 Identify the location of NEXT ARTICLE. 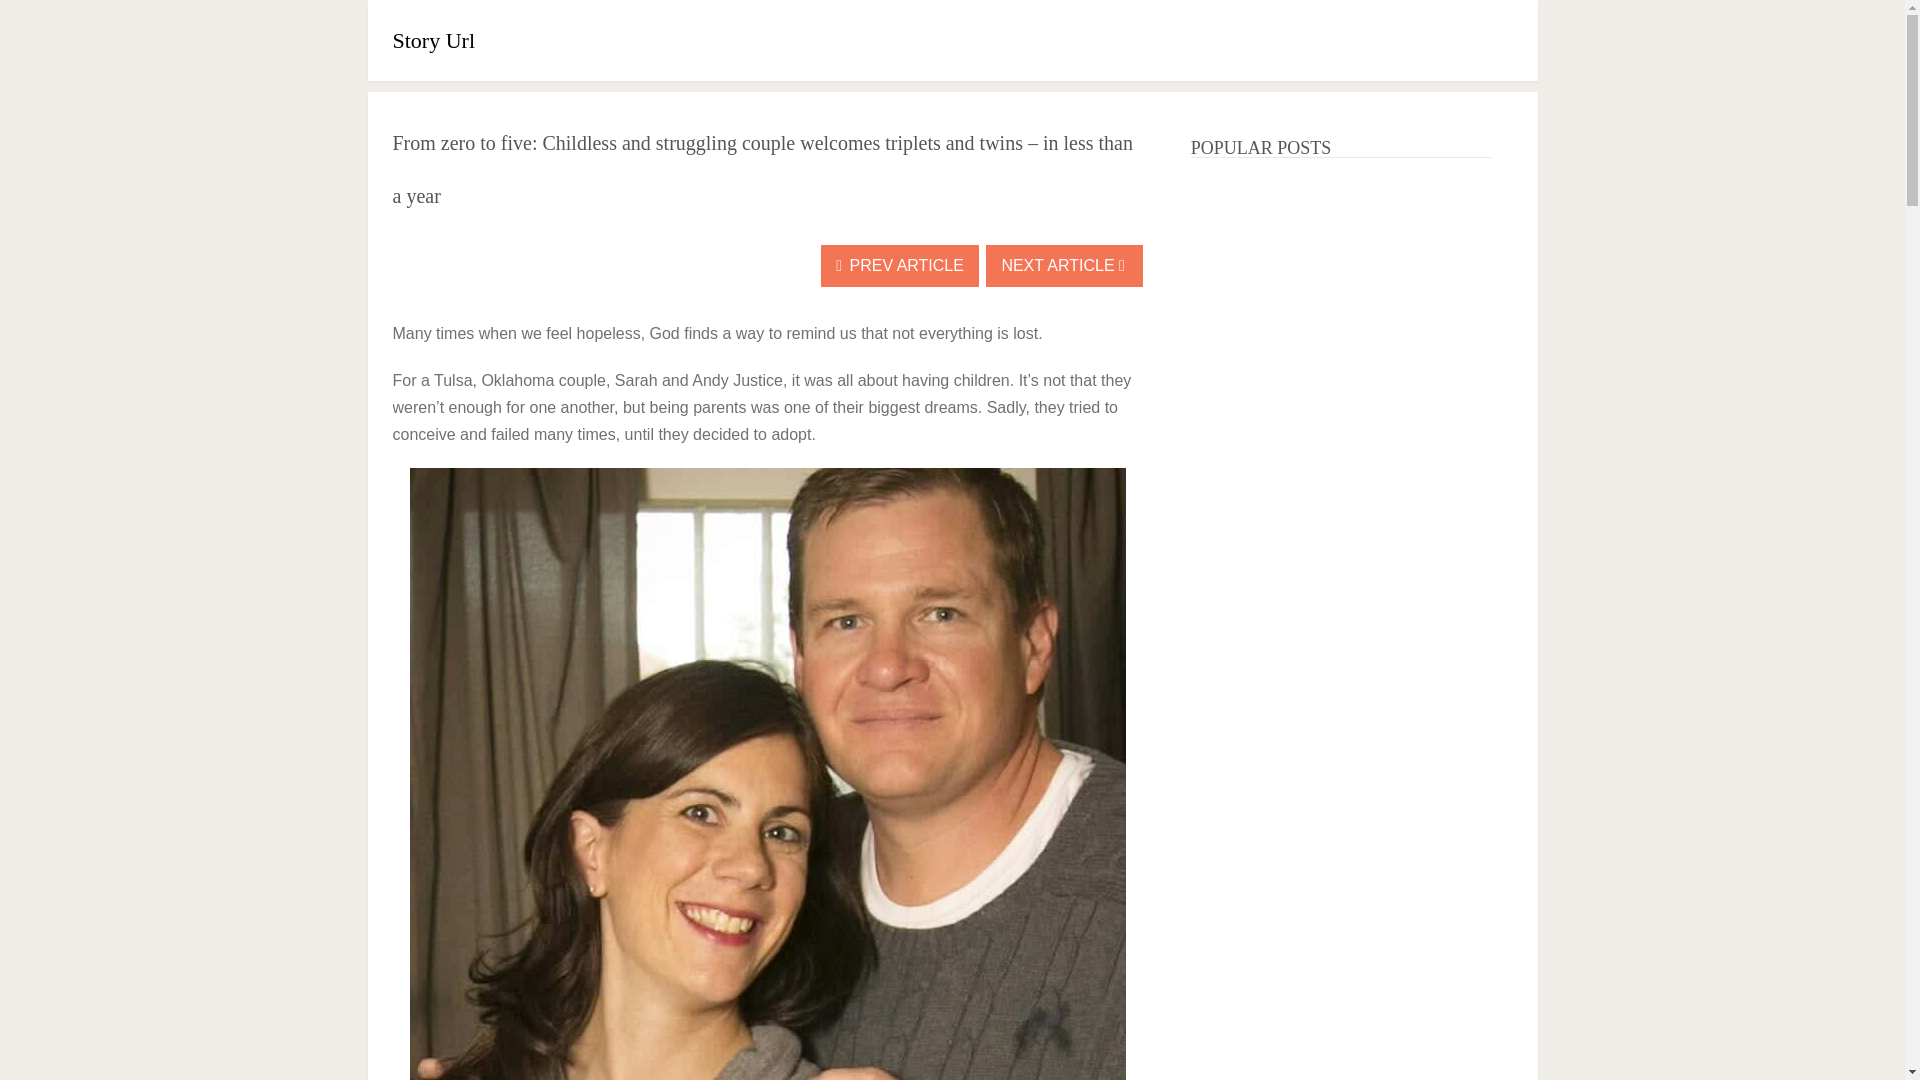
(1064, 266).